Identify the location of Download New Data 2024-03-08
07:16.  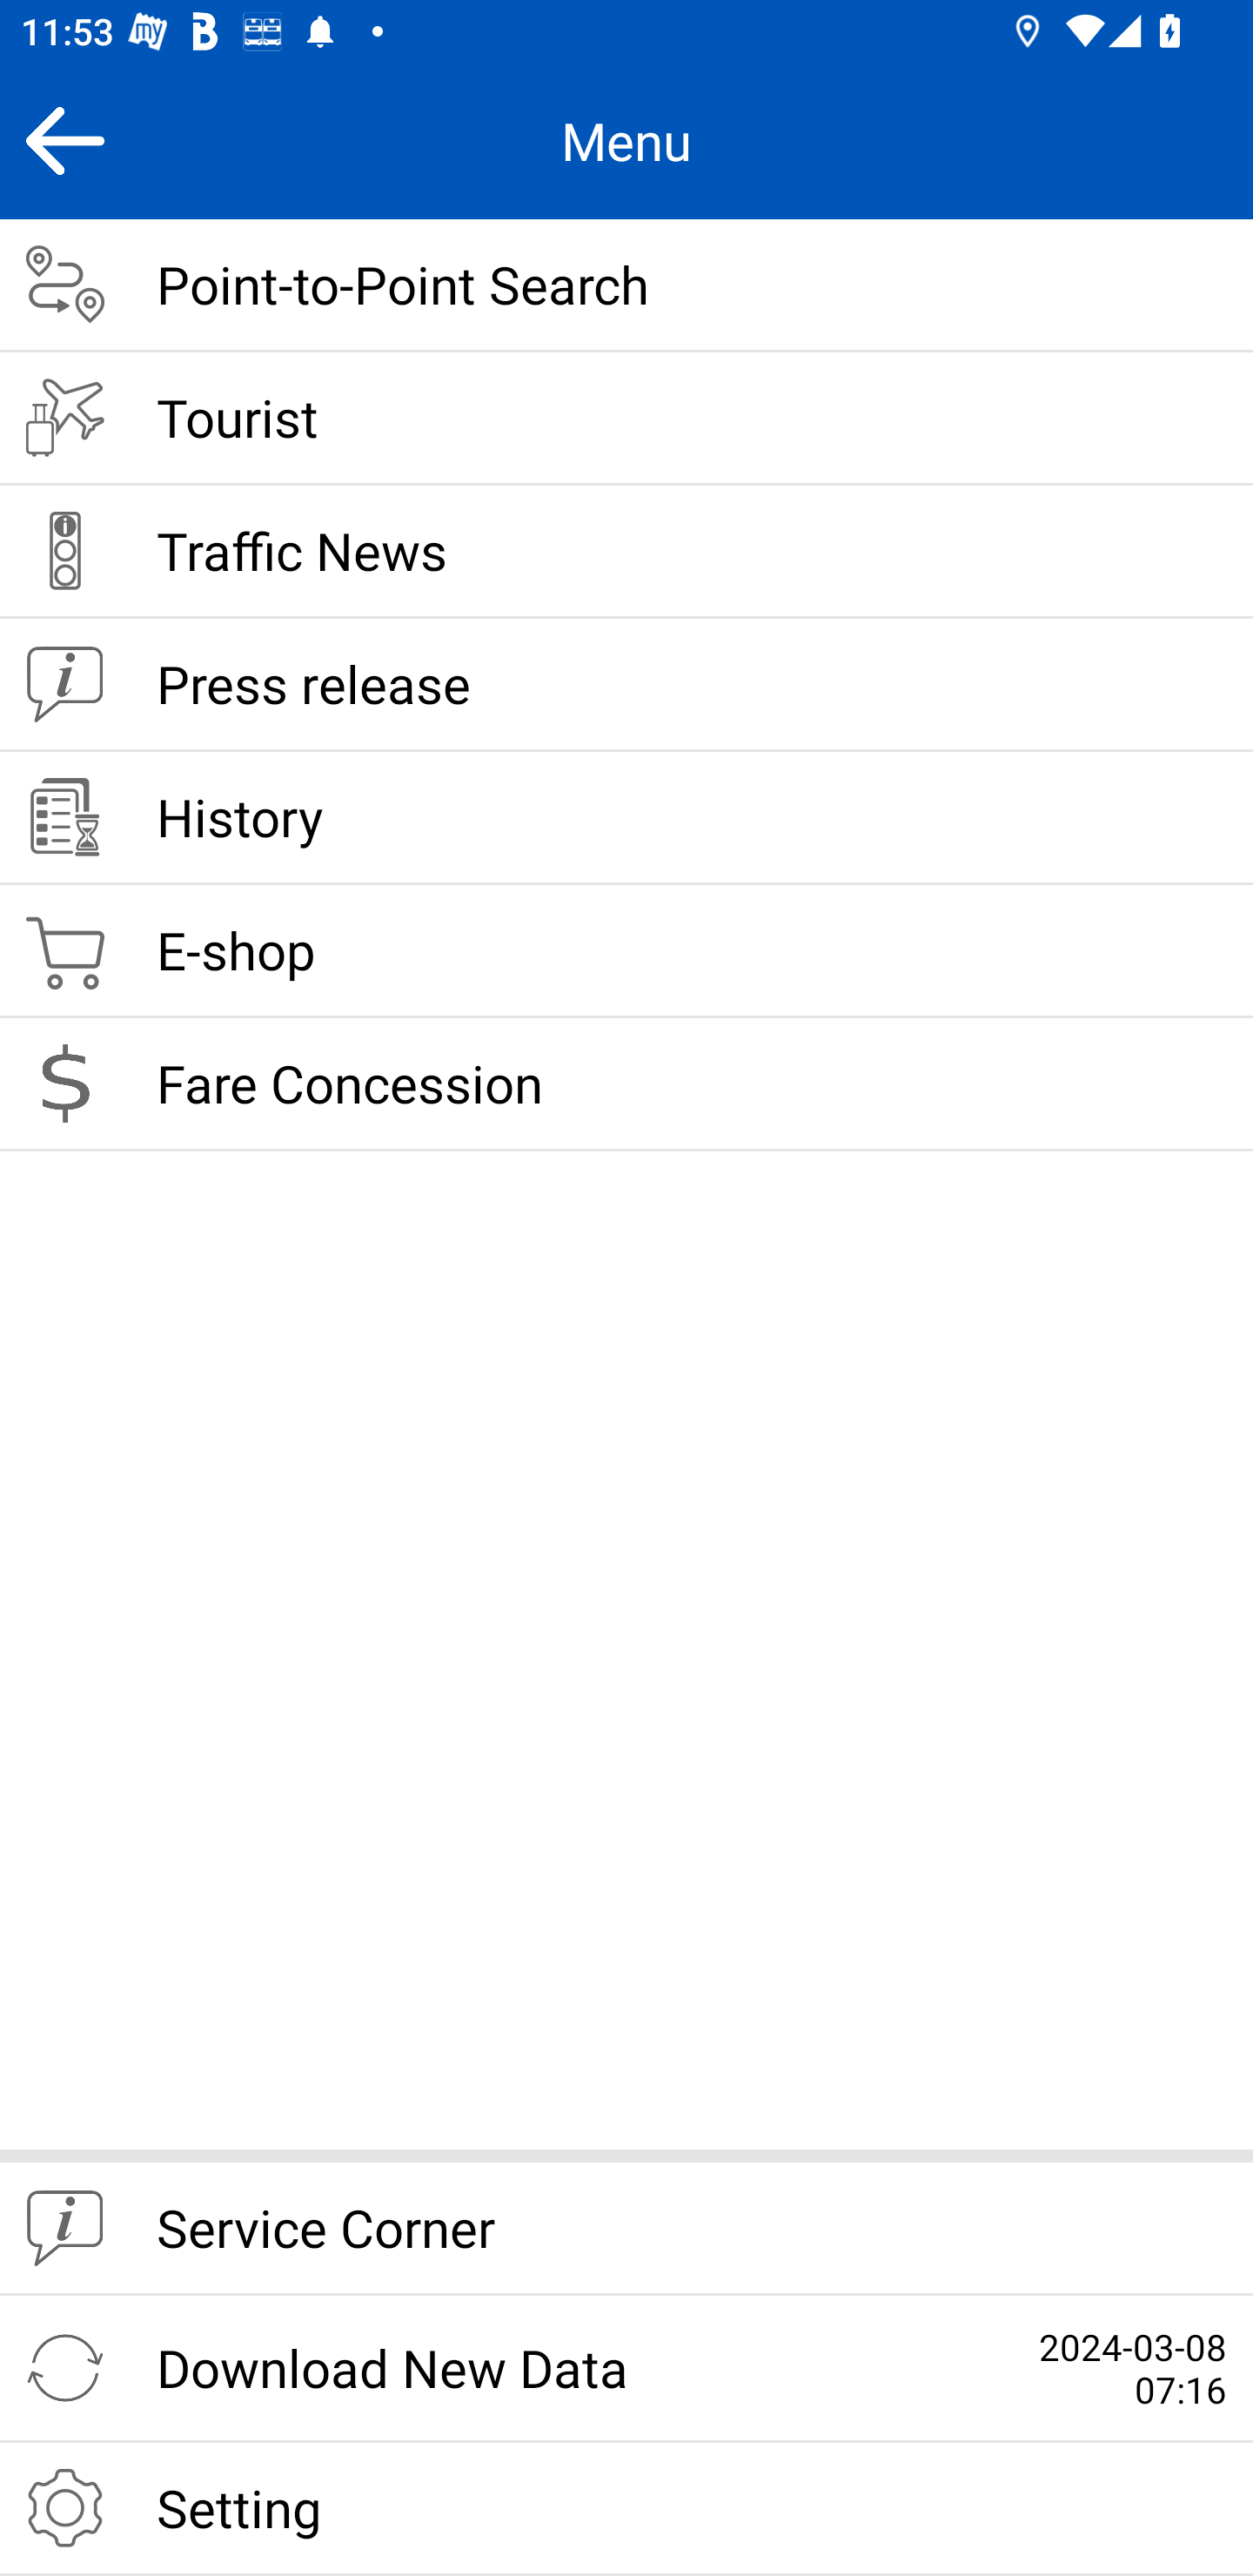
(626, 2369).